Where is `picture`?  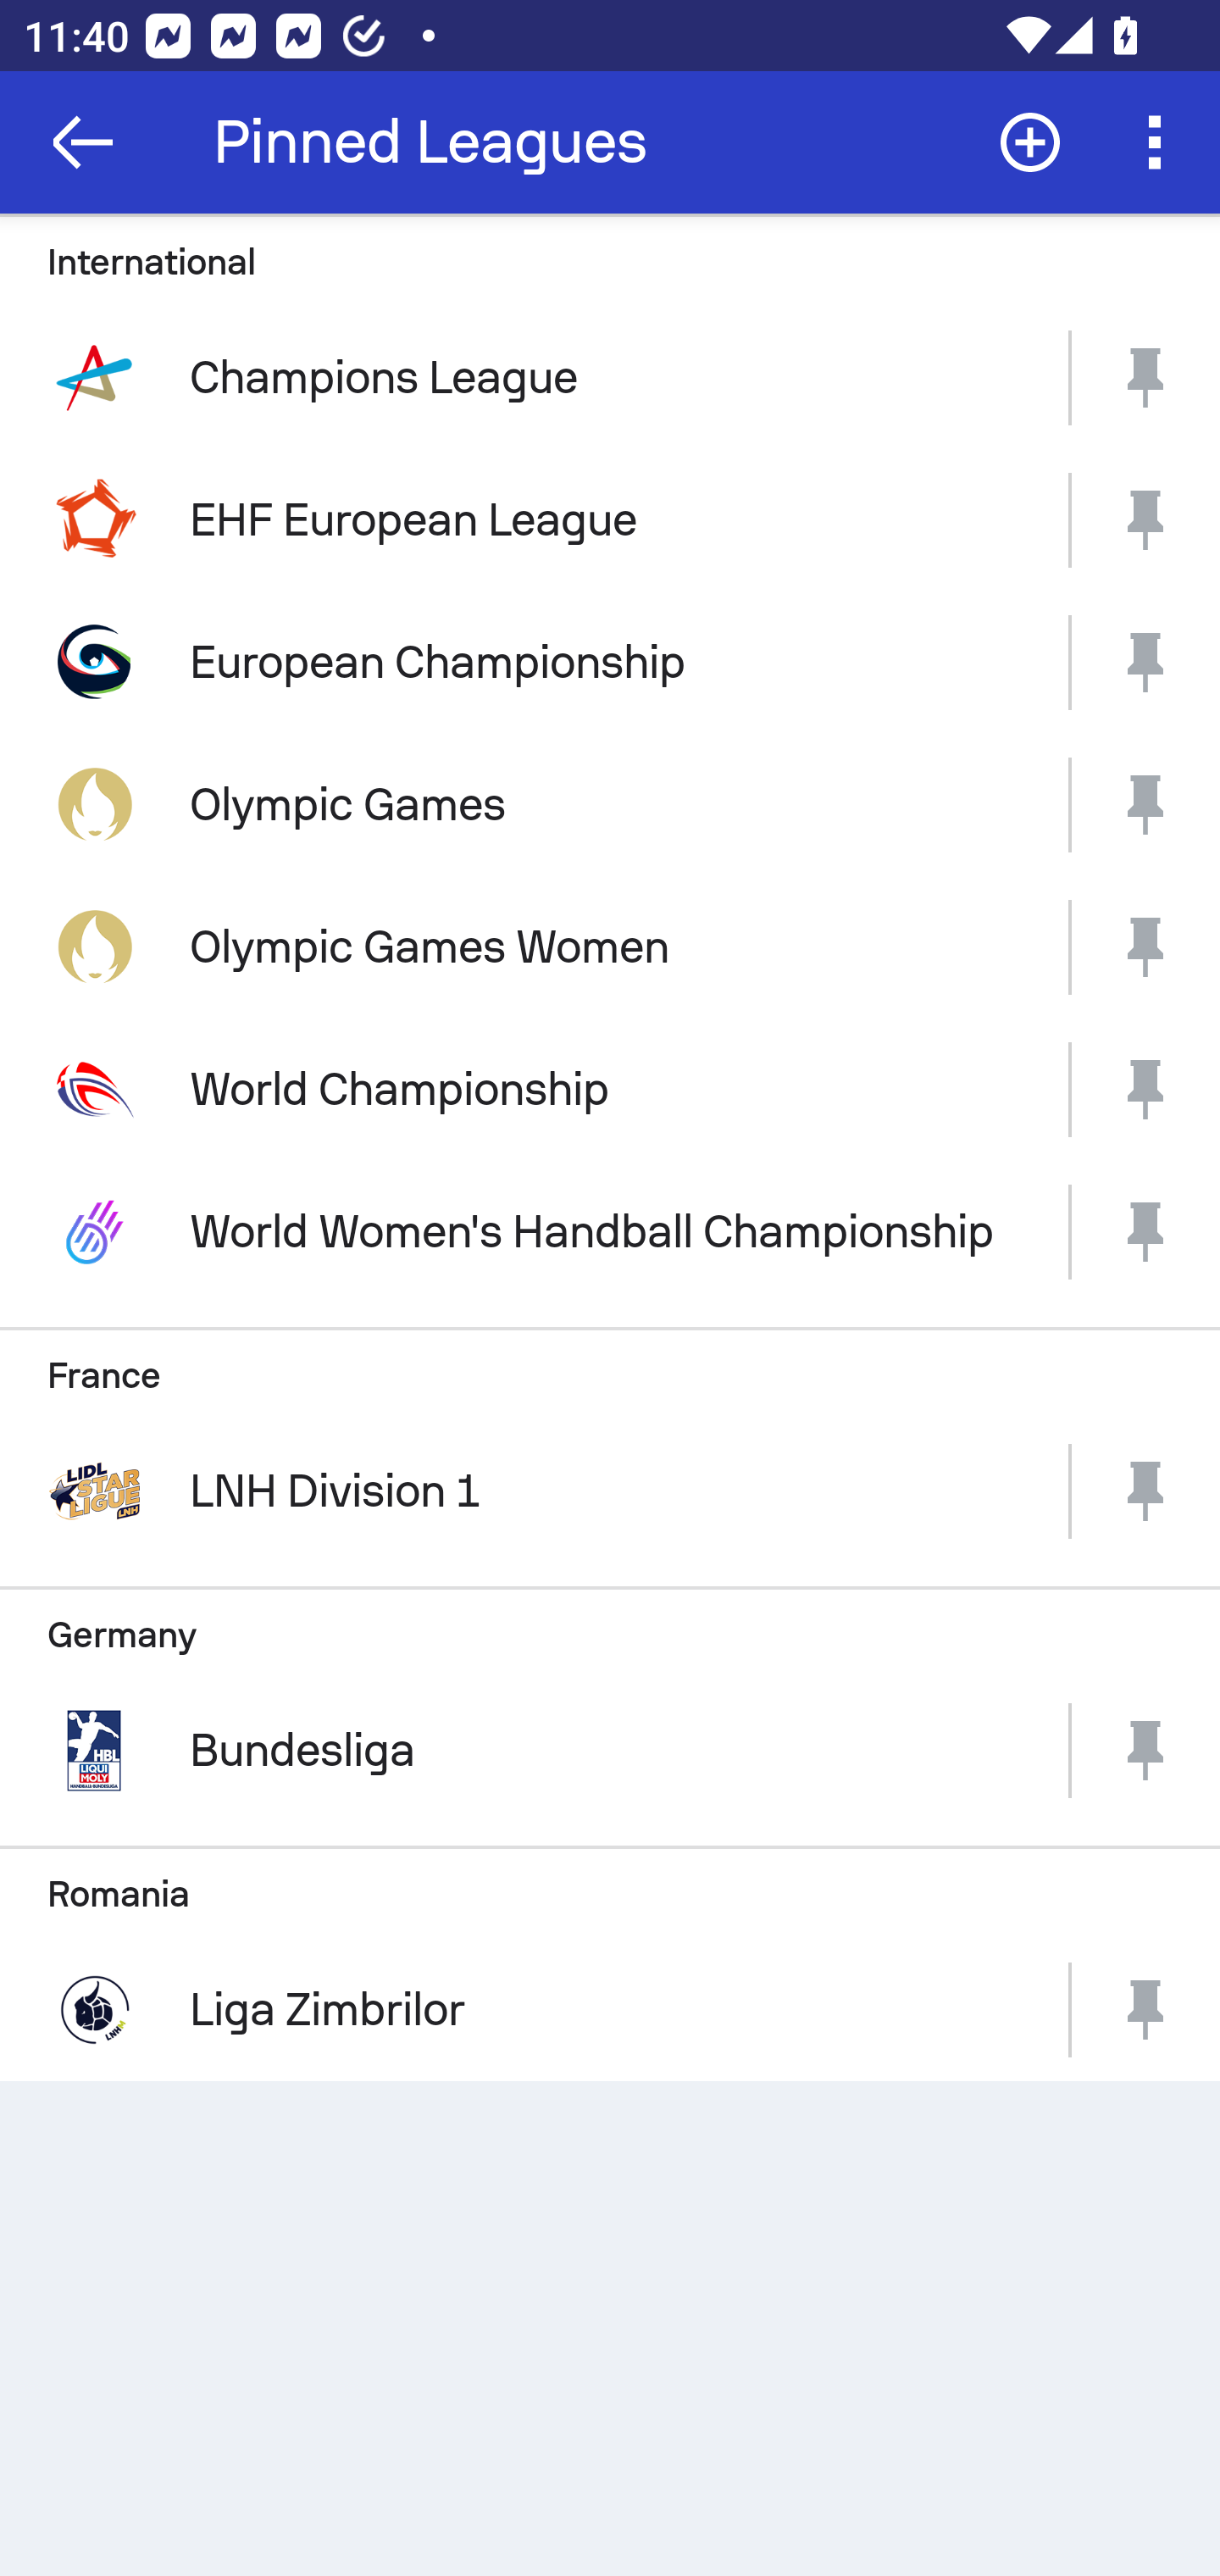 picture is located at coordinates (1145, 376).